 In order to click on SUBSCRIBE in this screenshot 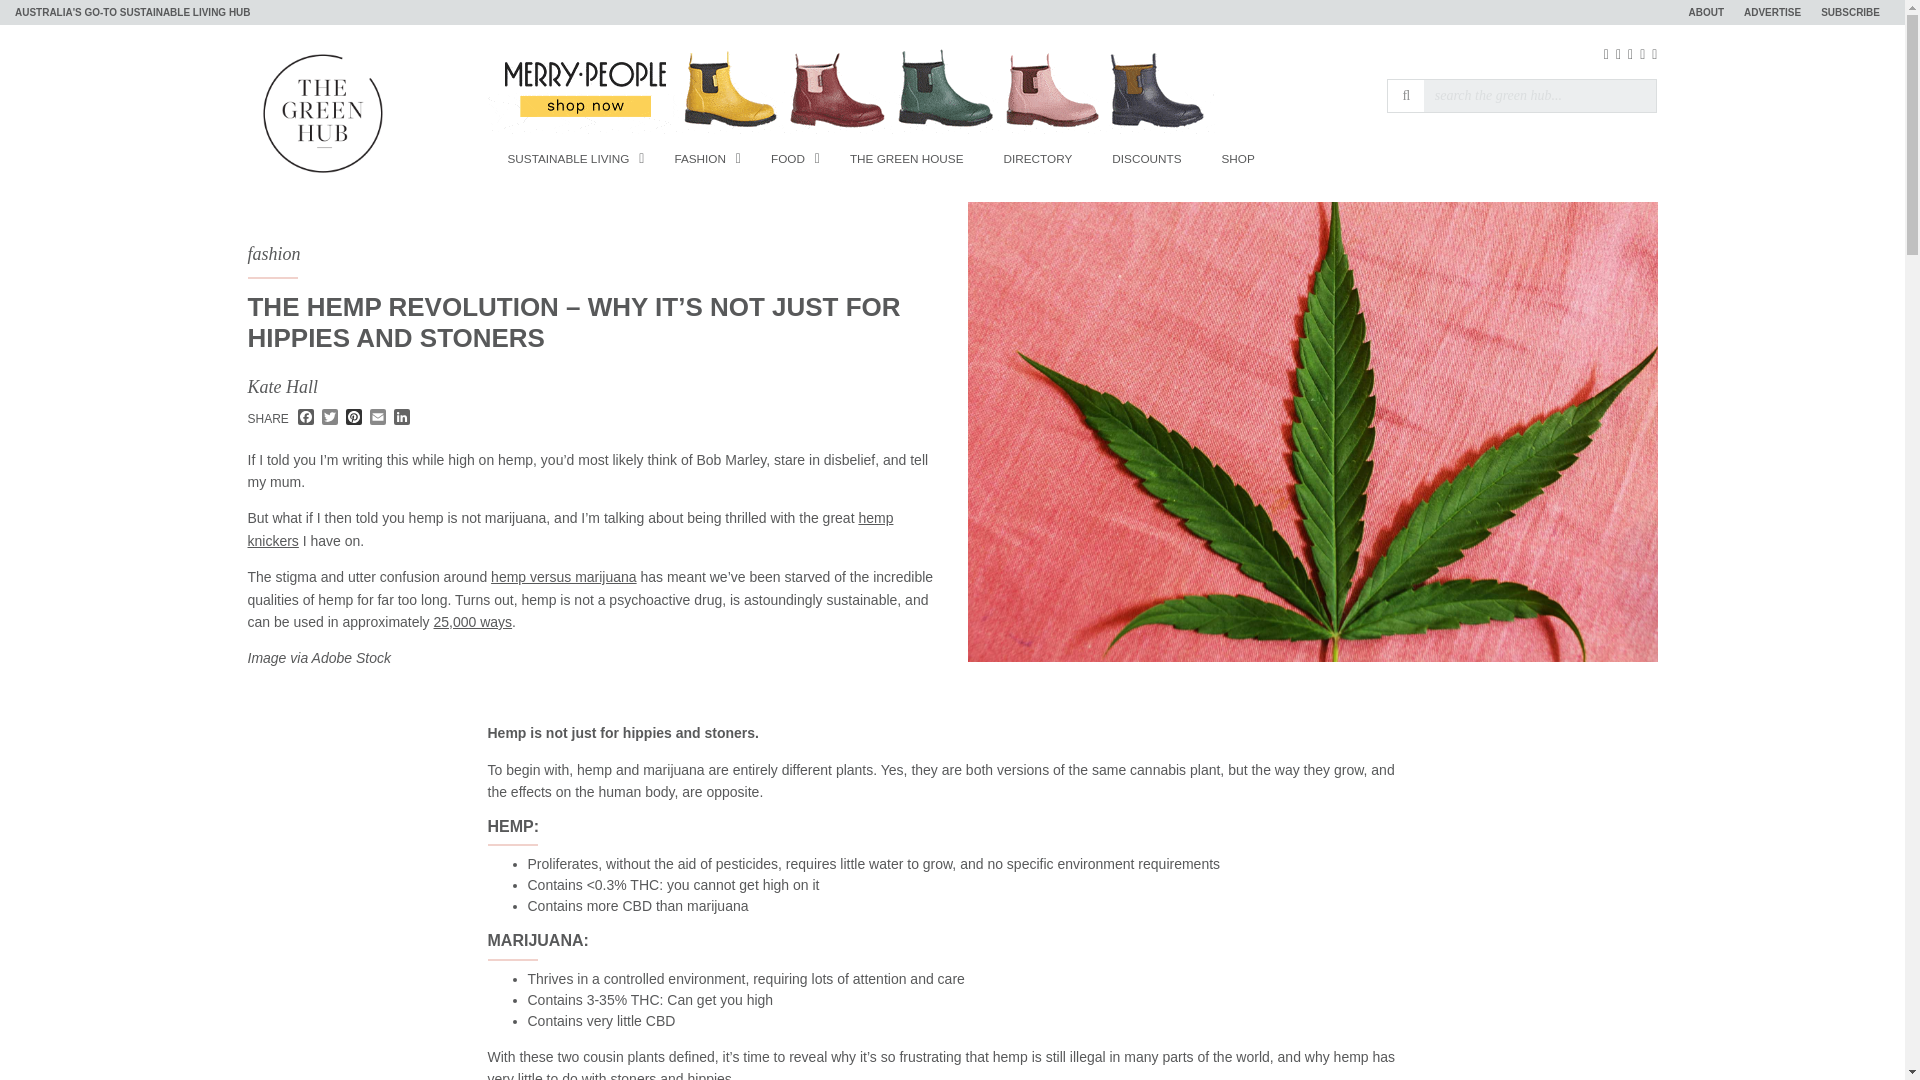, I will do `click(1850, 12)`.